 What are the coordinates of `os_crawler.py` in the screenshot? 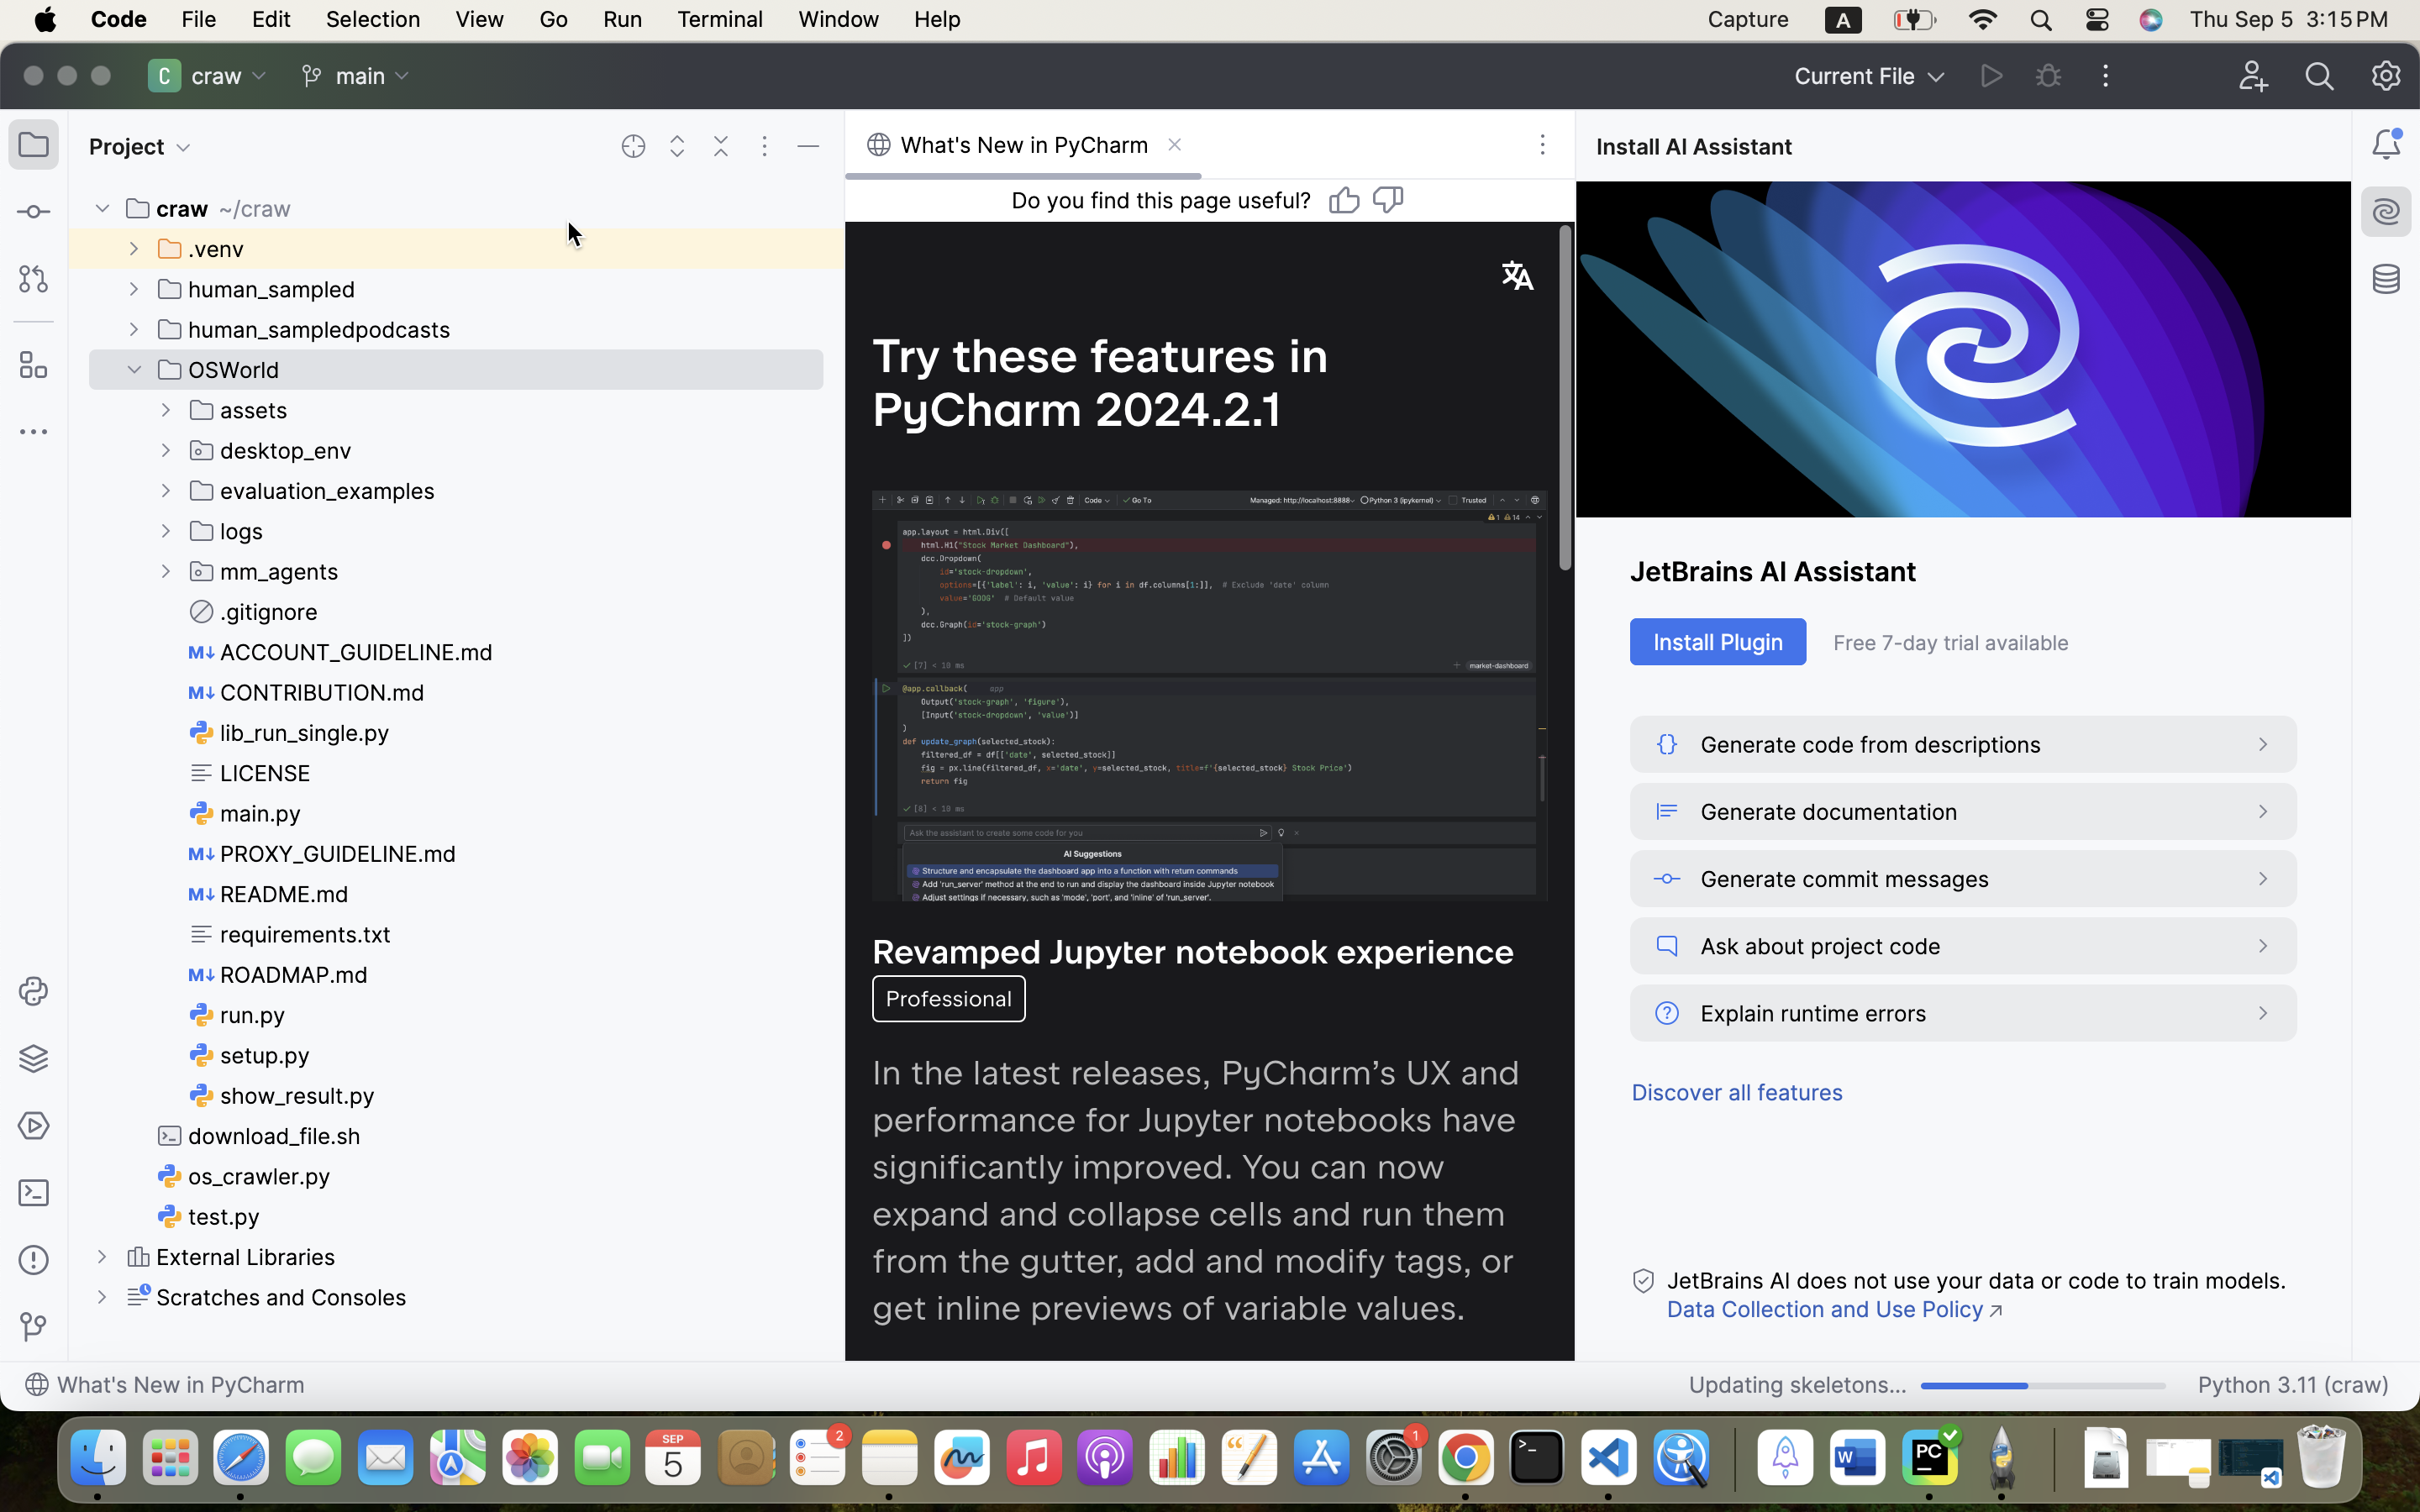 It's located at (245, 1176).